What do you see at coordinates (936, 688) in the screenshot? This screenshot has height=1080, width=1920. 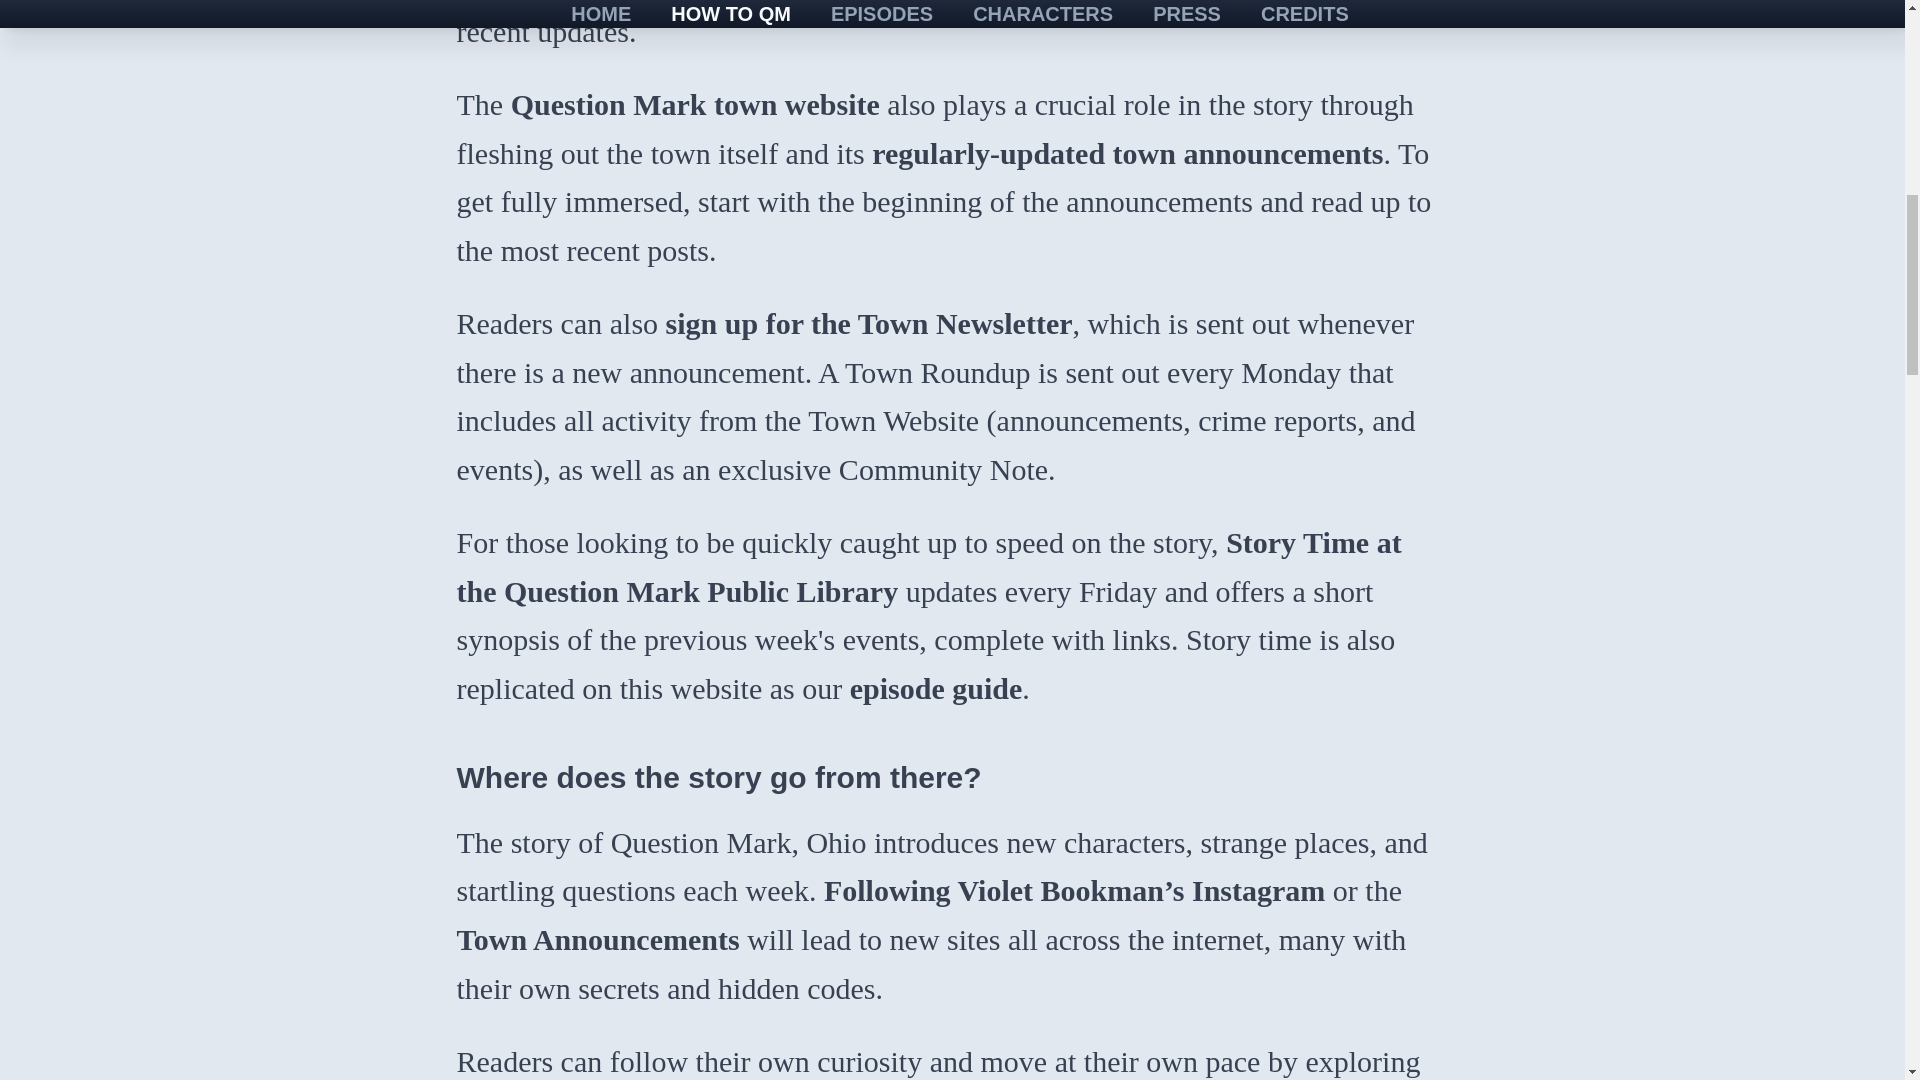 I see `episode guide` at bounding box center [936, 688].